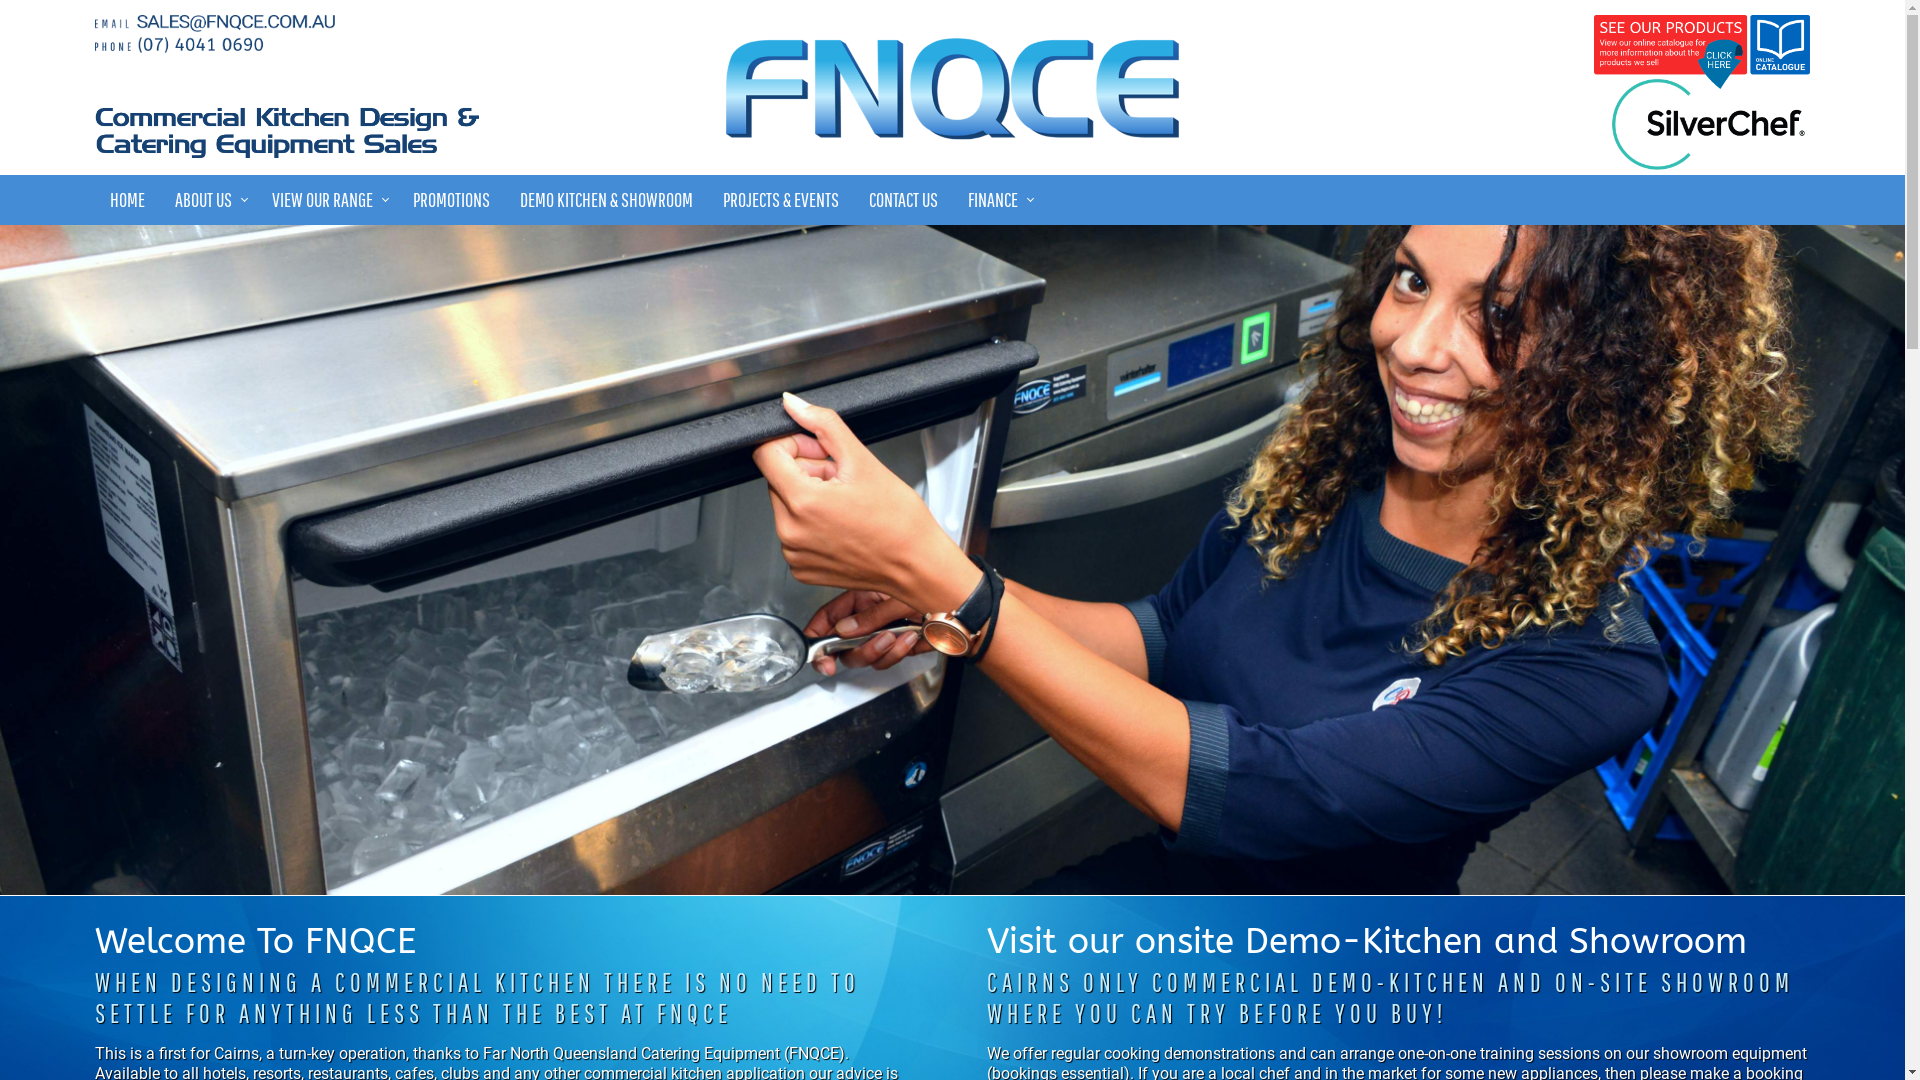  I want to click on DEMO KITCHEN & SHOWROOM, so click(606, 200).